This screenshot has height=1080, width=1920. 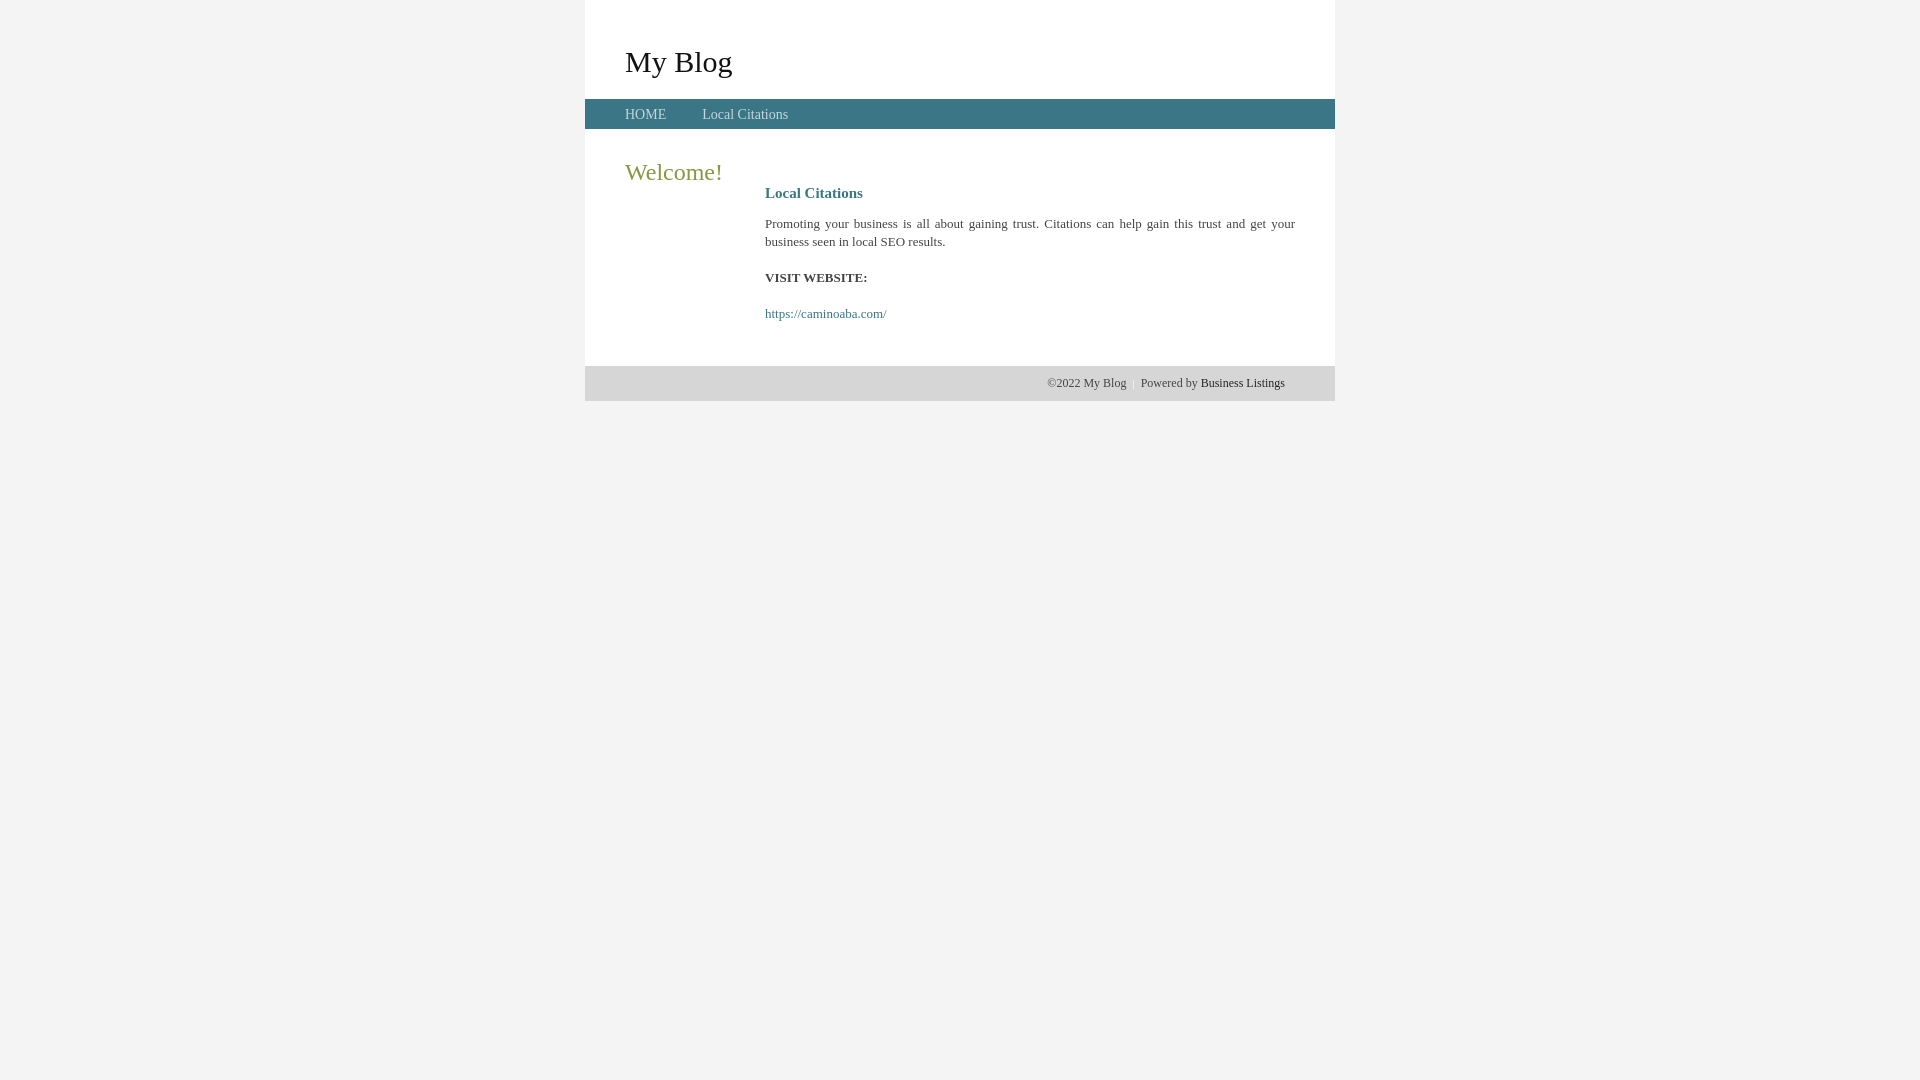 What do you see at coordinates (826, 314) in the screenshot?
I see `https://caminoaba.com/` at bounding box center [826, 314].